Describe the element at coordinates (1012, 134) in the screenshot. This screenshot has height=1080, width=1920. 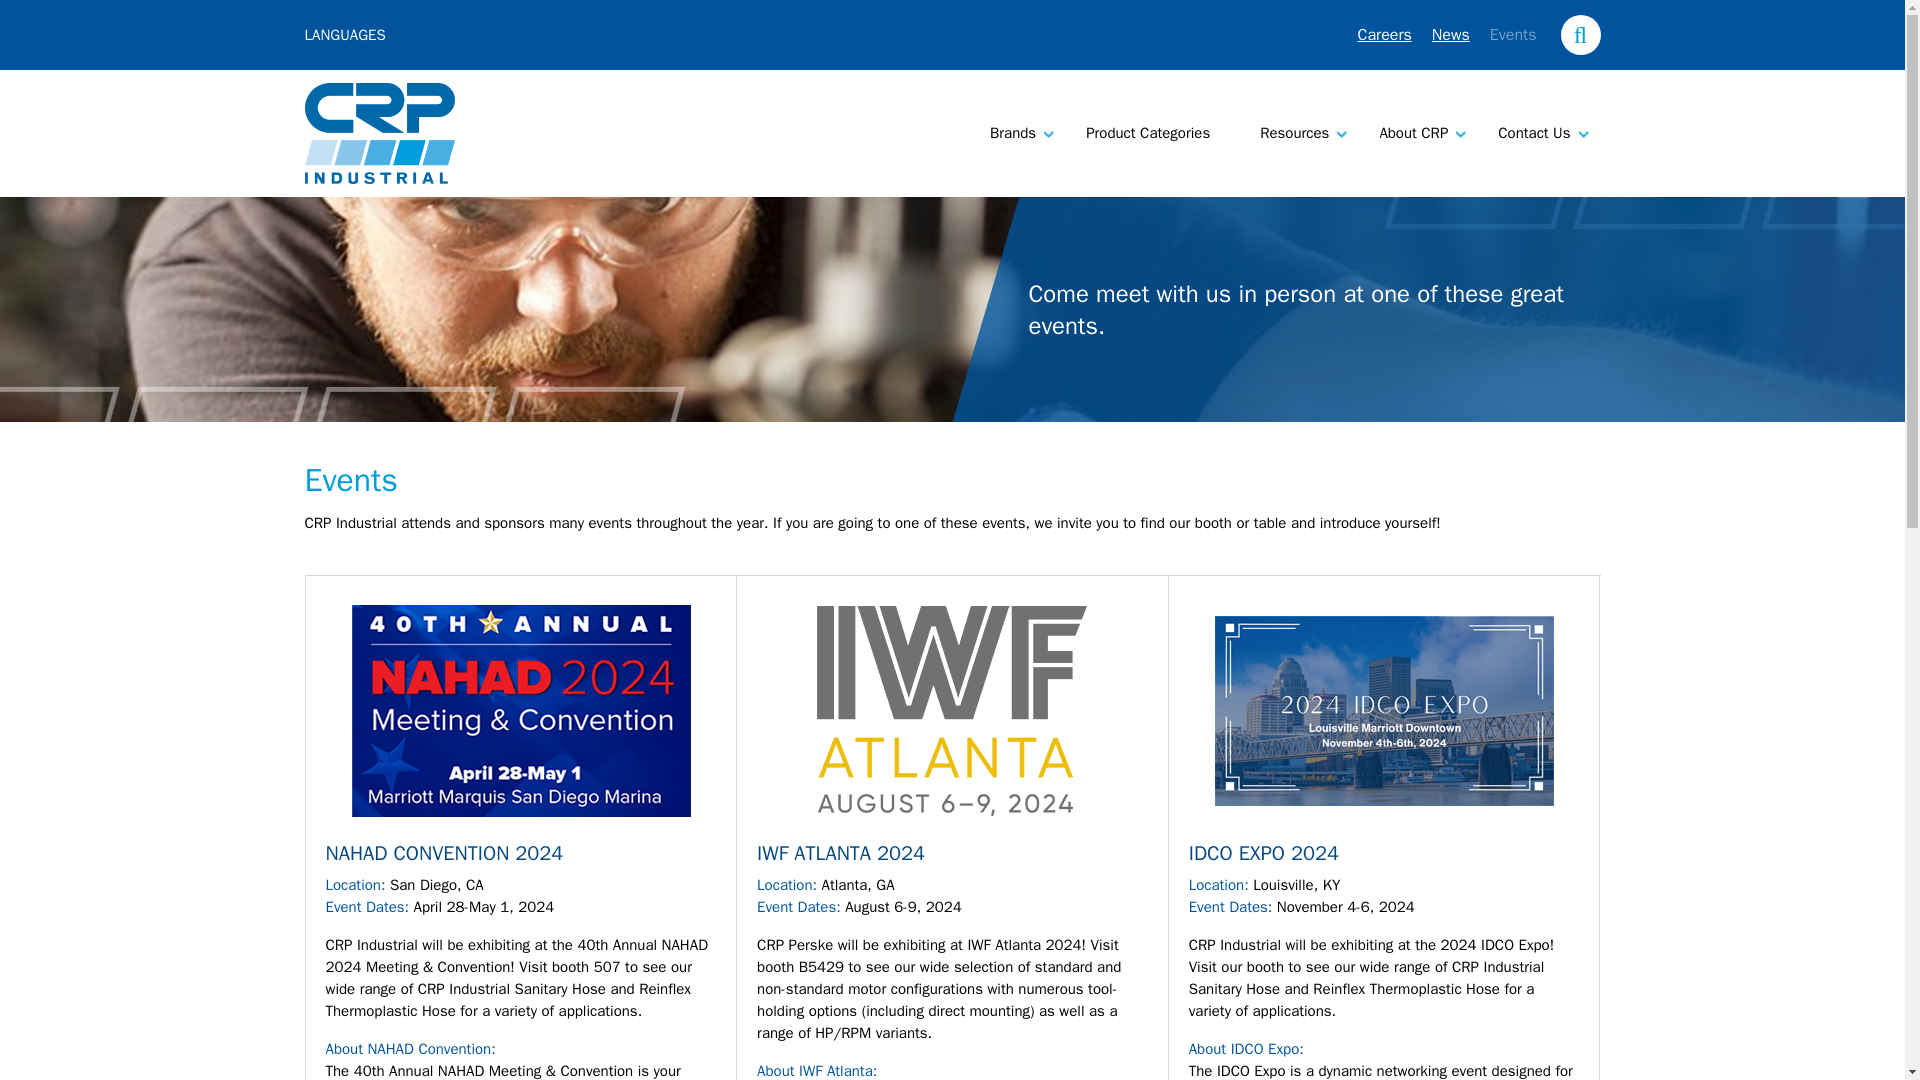
I see `Brands` at that location.